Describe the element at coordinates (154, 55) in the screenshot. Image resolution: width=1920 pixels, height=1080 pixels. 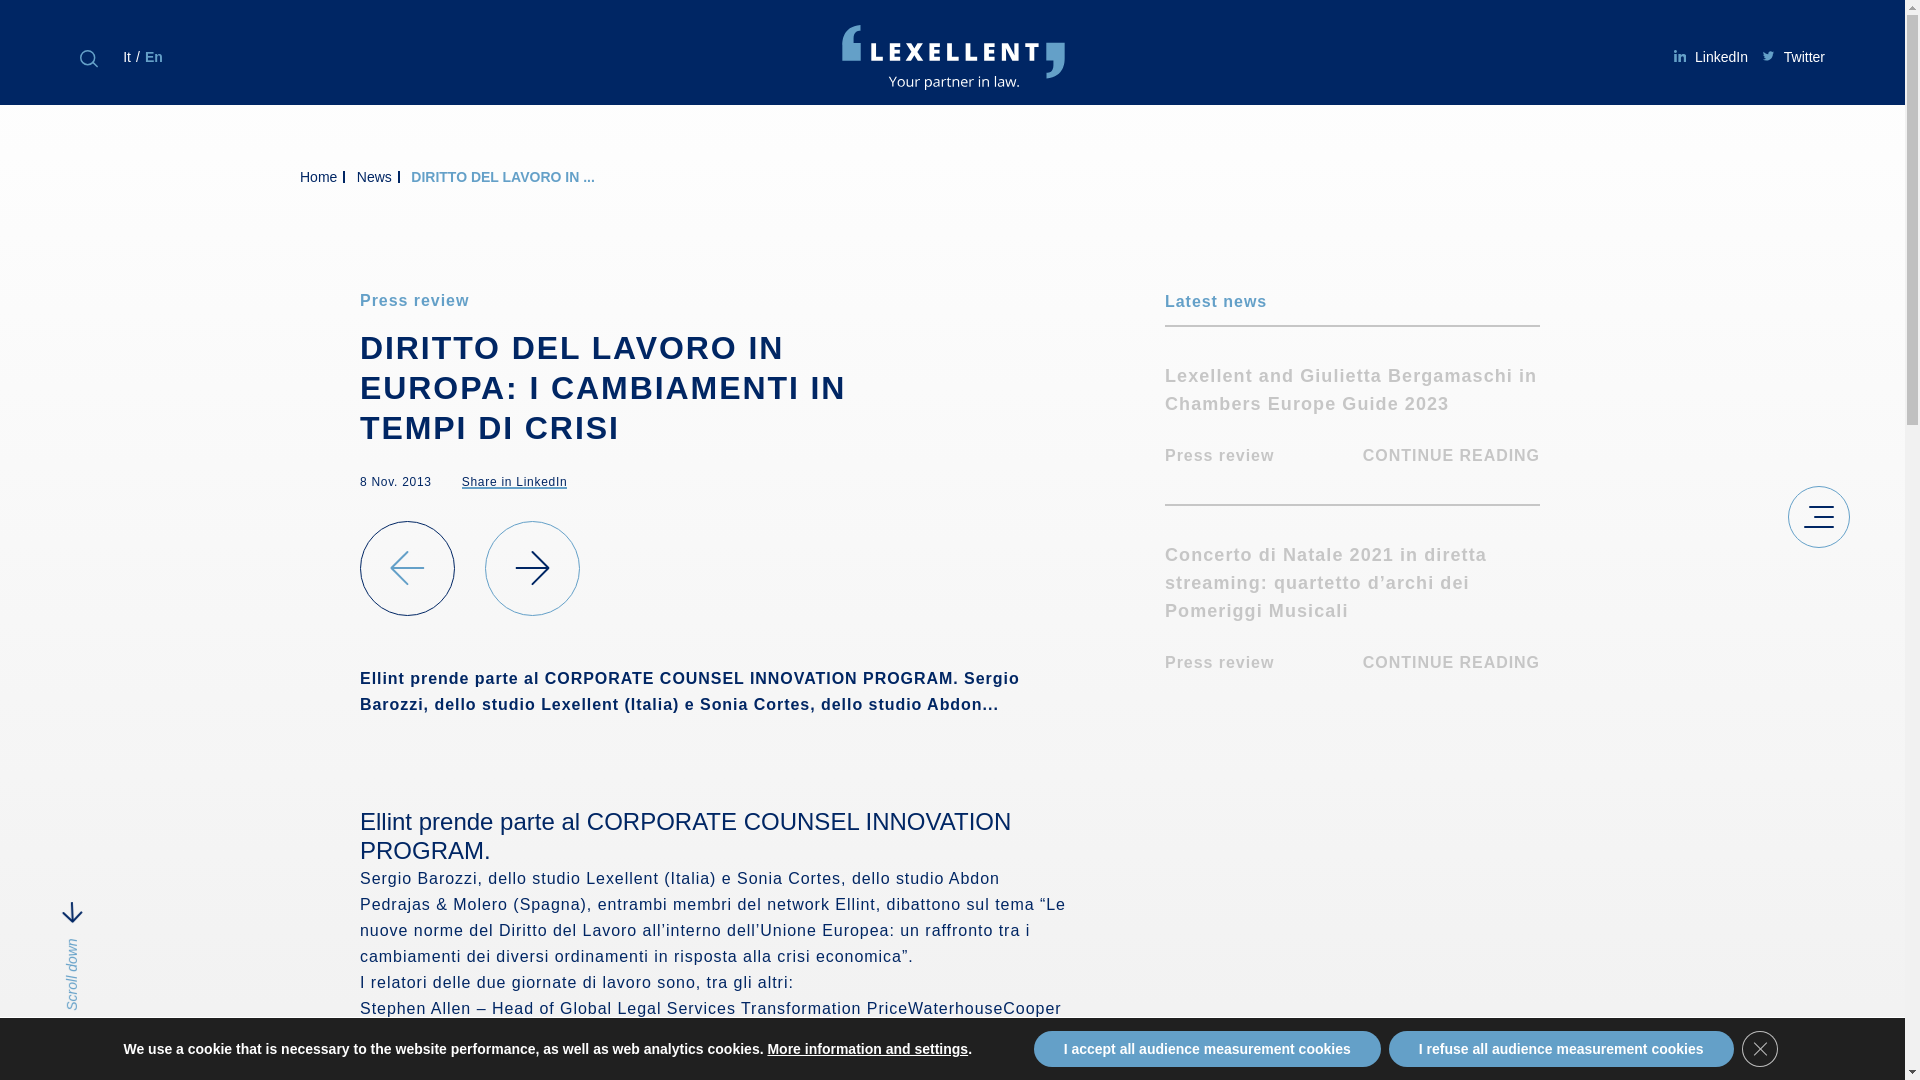
I see `En` at that location.